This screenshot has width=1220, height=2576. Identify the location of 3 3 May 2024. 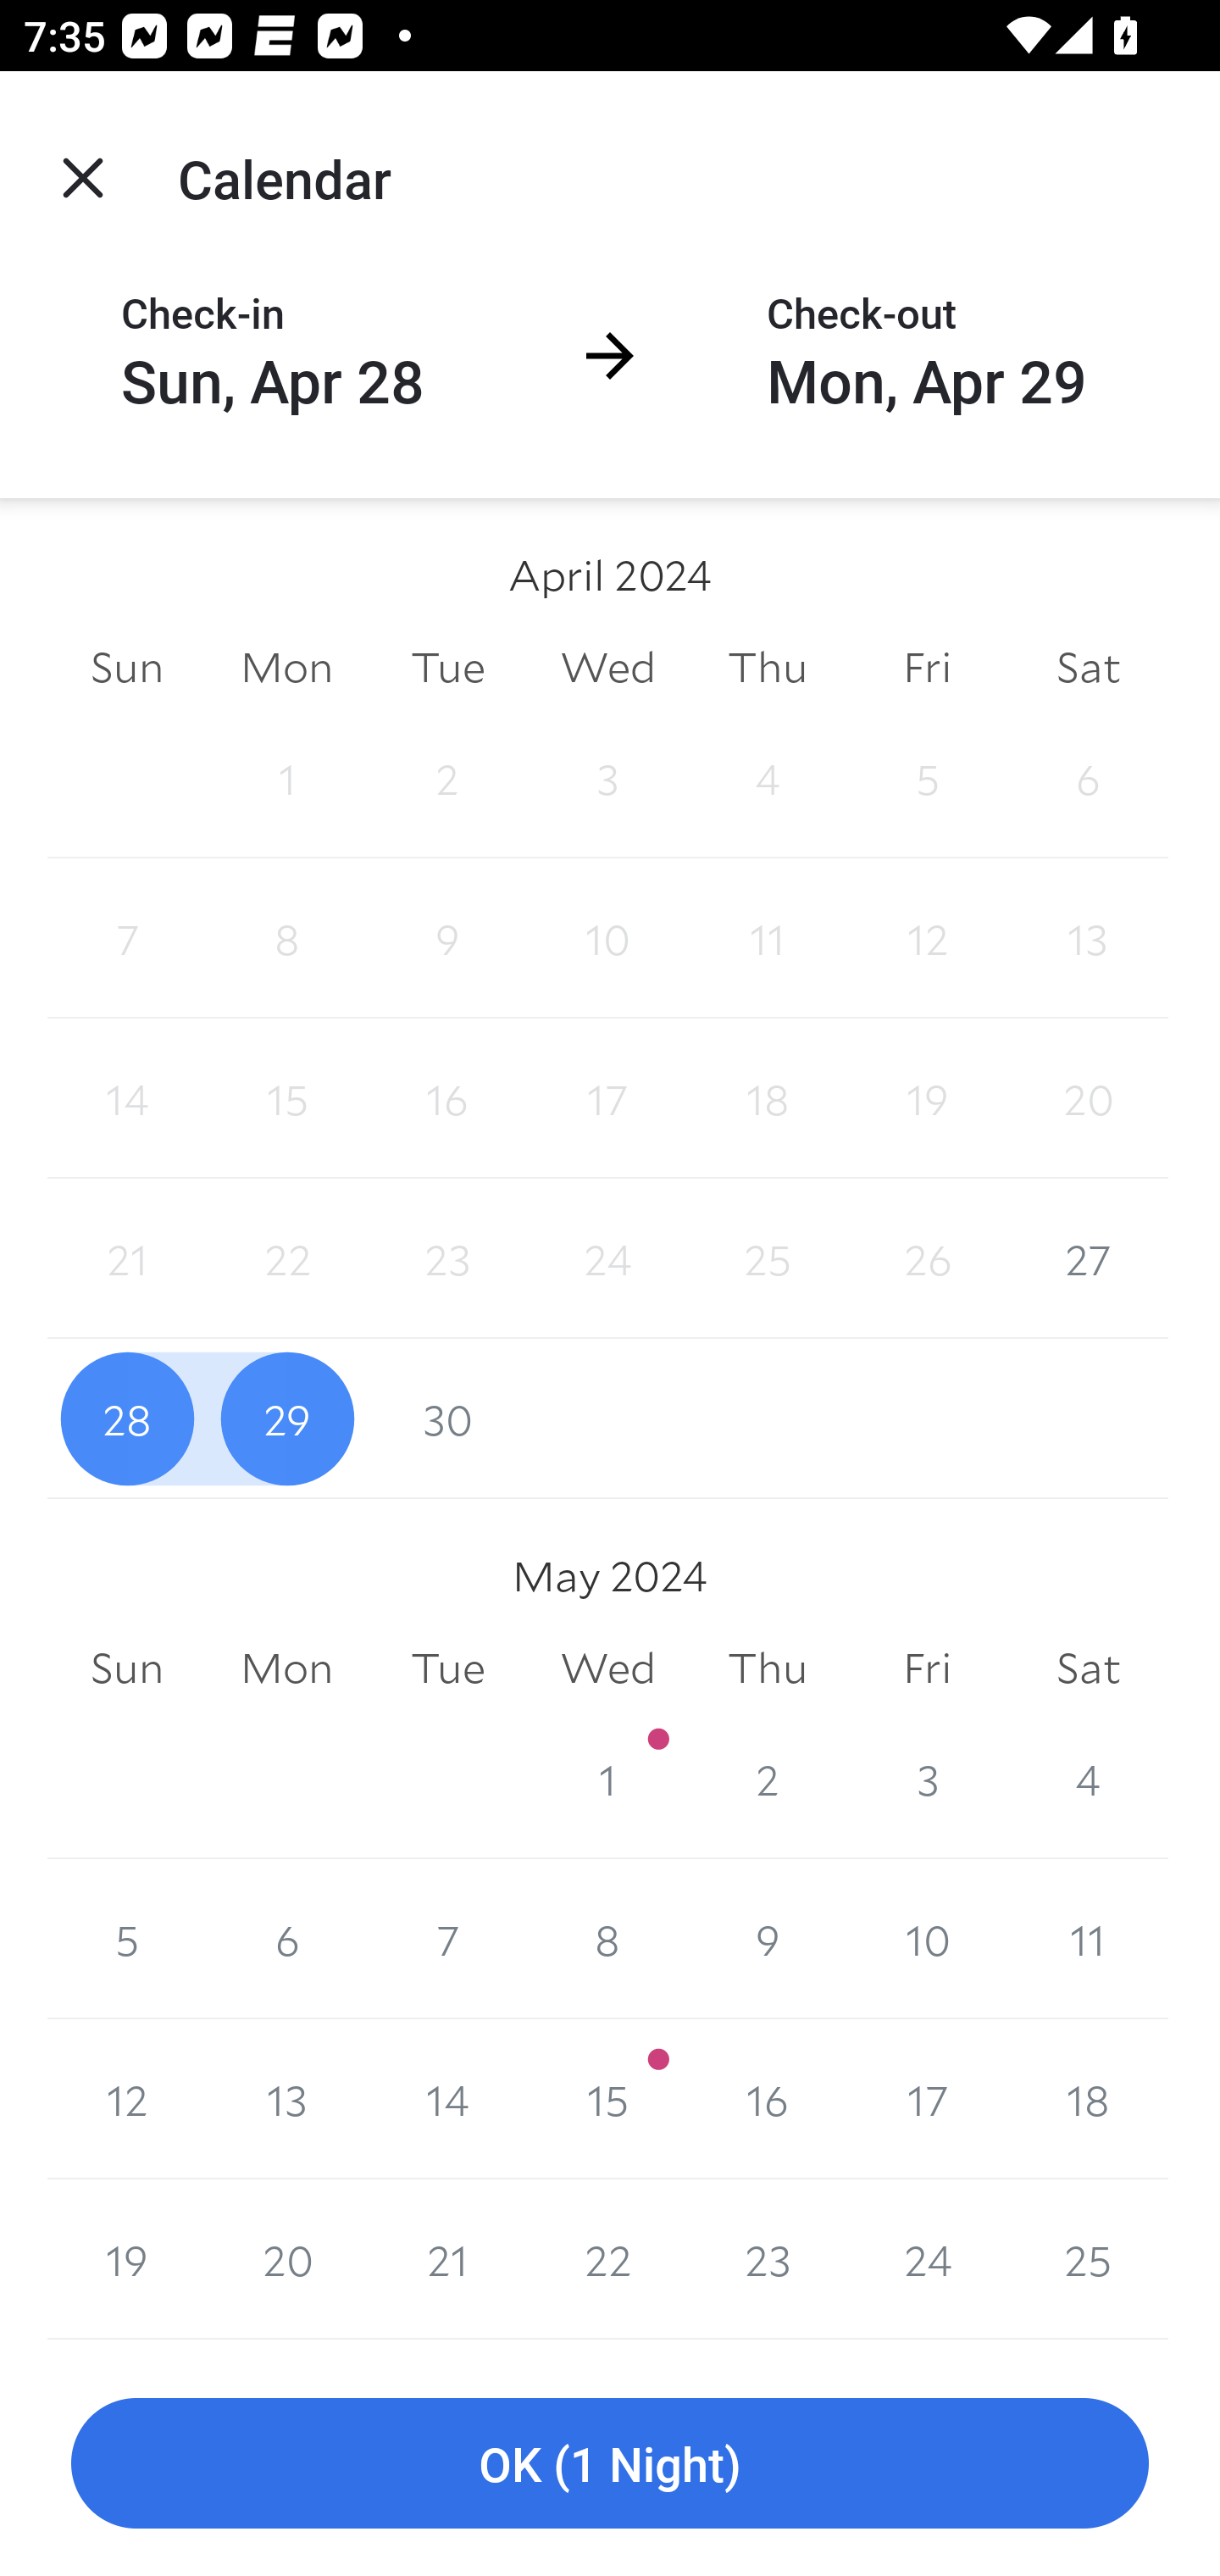
(927, 1779).